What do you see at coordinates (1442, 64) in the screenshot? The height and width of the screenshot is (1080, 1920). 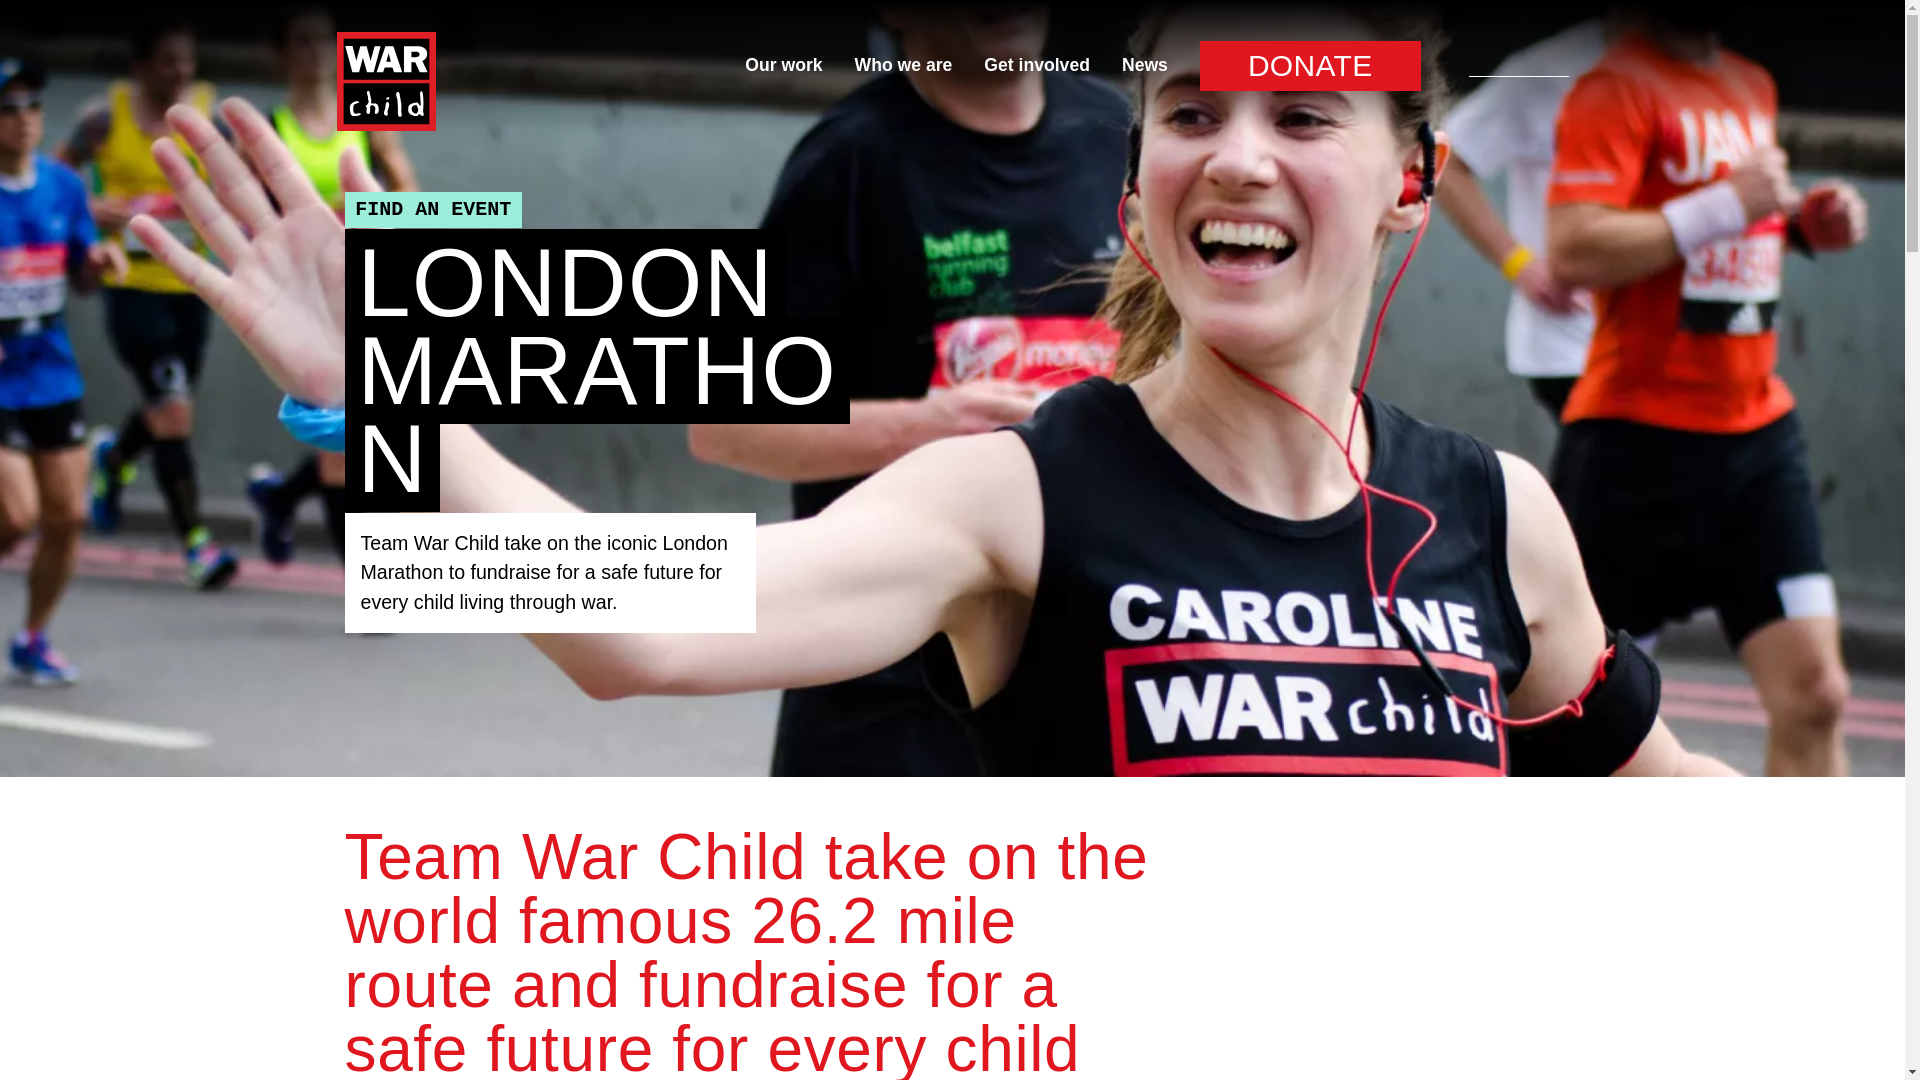 I see `Search submit` at bounding box center [1442, 64].